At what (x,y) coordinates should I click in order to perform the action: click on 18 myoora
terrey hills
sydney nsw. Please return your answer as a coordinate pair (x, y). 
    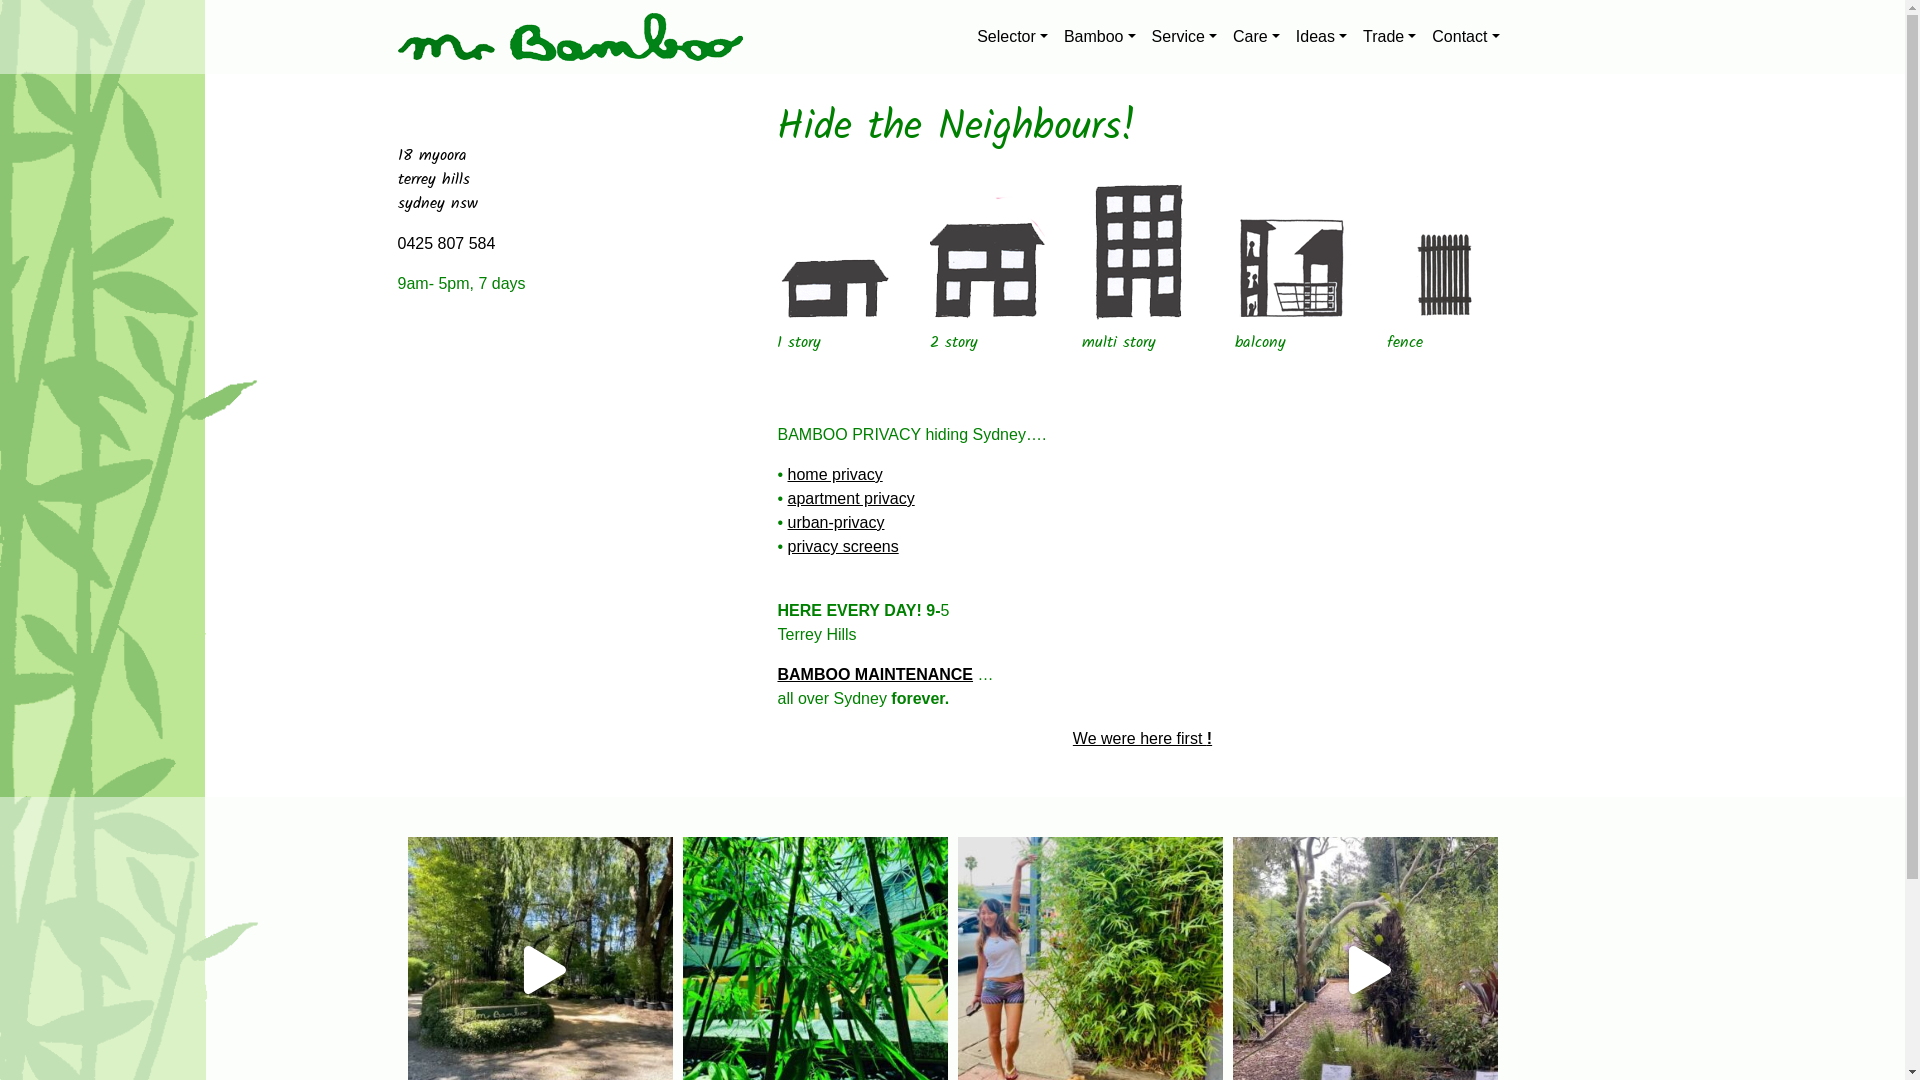
    Looking at the image, I should click on (438, 180).